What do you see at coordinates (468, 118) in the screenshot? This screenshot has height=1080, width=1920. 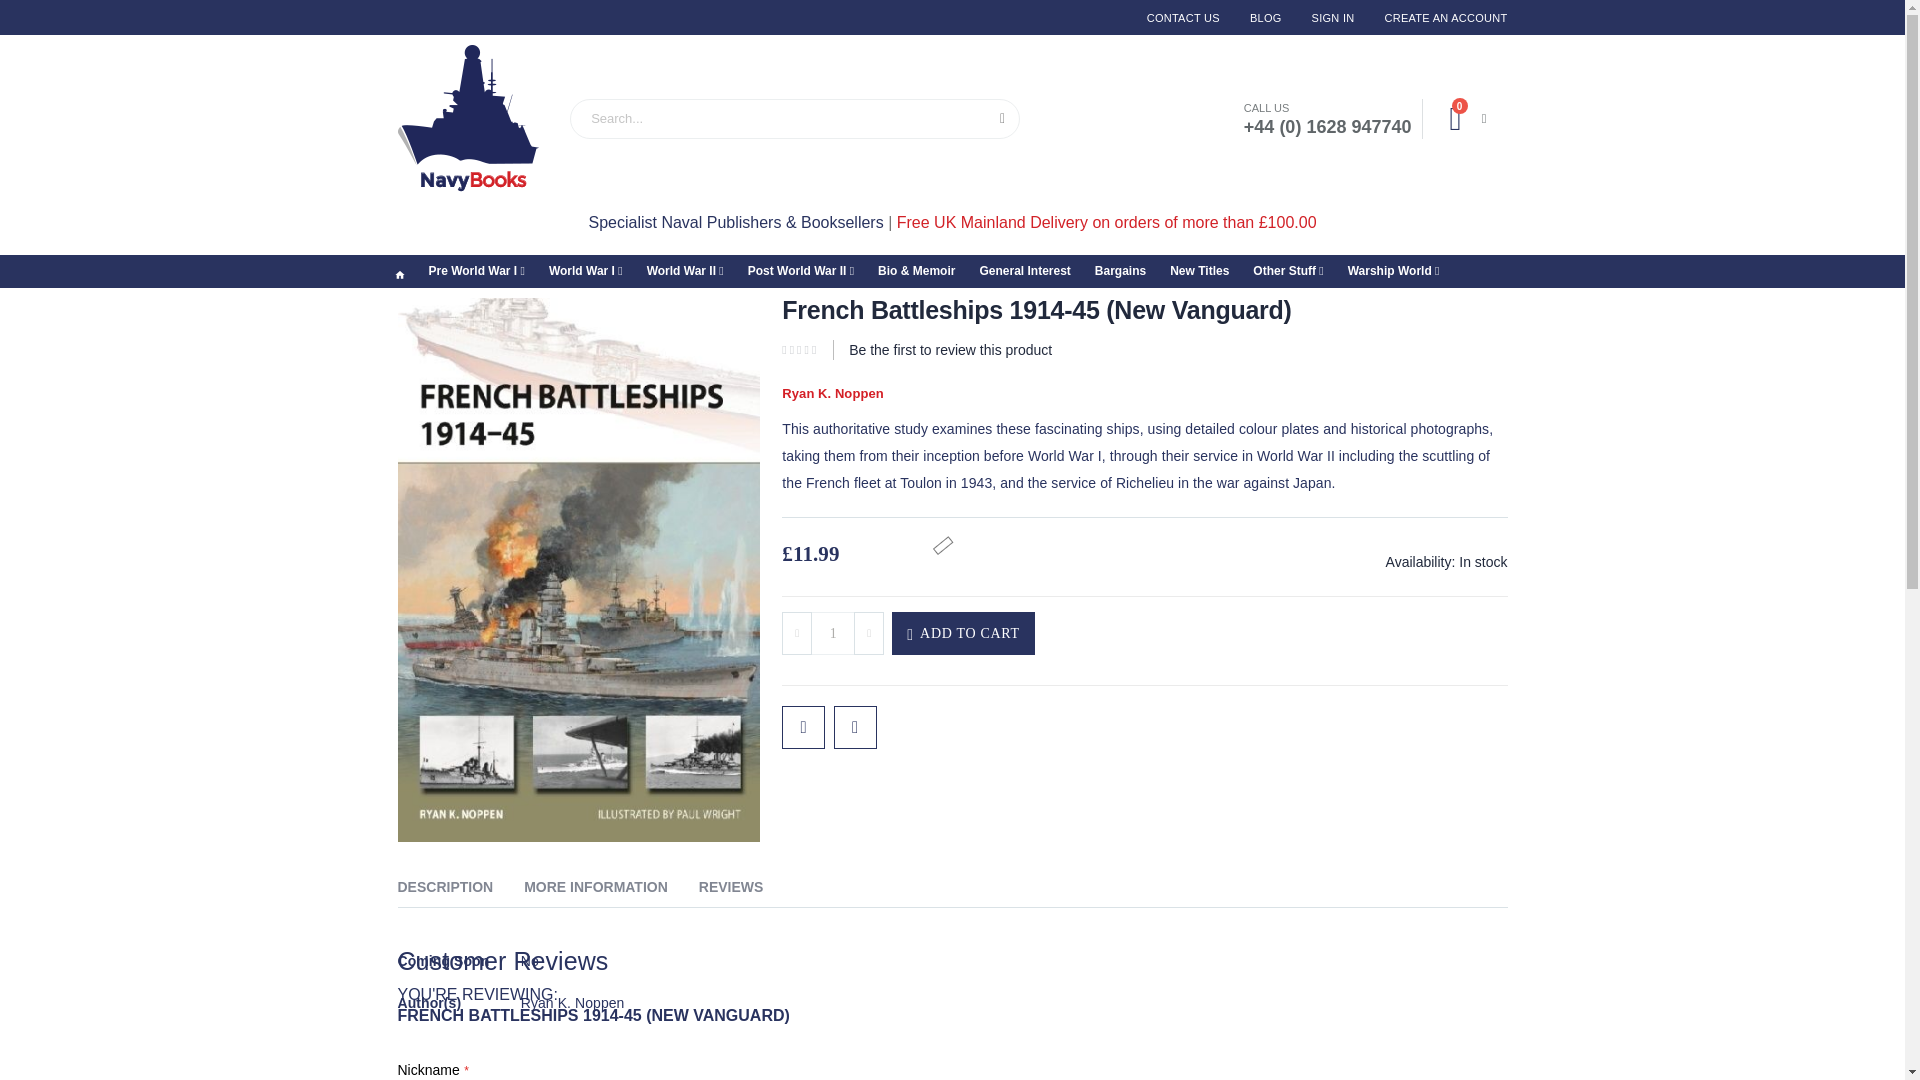 I see `CREATE AN ACCOUNT` at bounding box center [468, 118].